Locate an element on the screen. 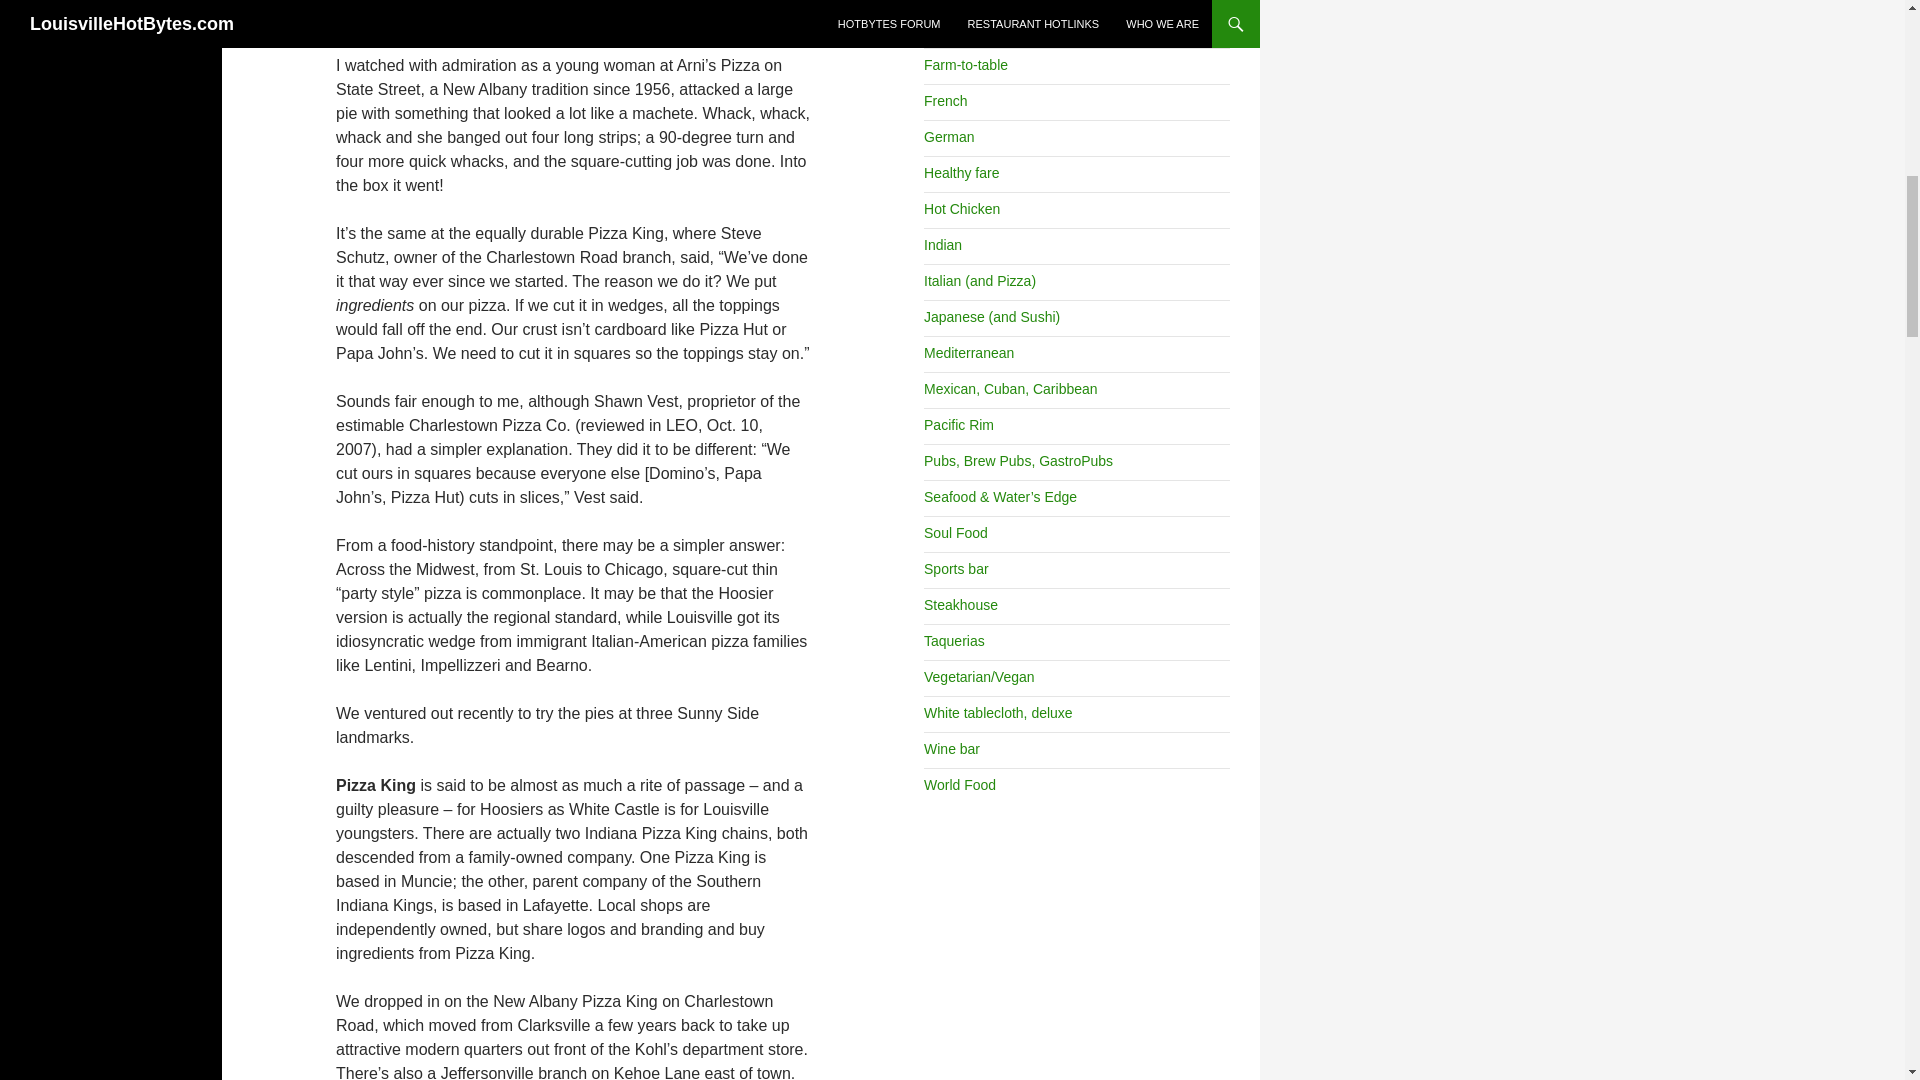 This screenshot has width=1920, height=1080. French is located at coordinates (945, 100).